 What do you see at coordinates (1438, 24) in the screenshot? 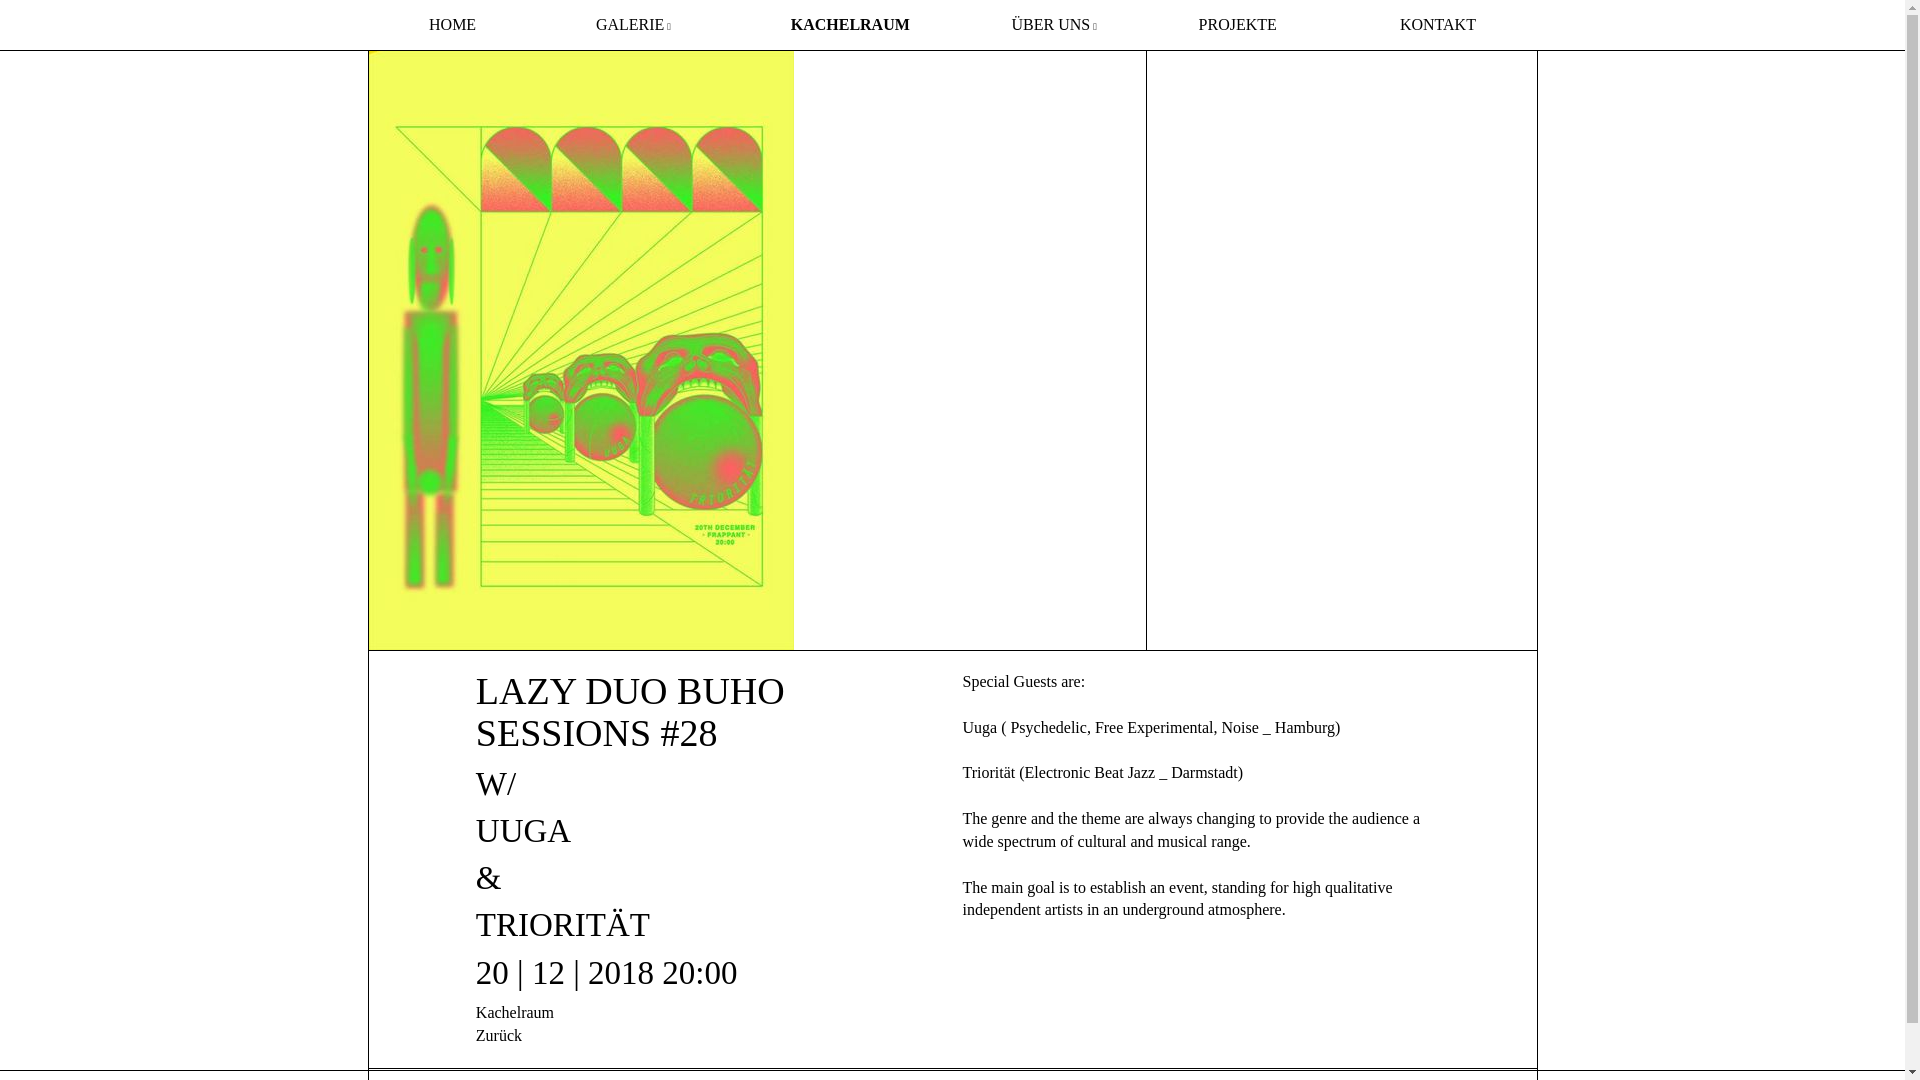
I see `KONTAKT` at bounding box center [1438, 24].